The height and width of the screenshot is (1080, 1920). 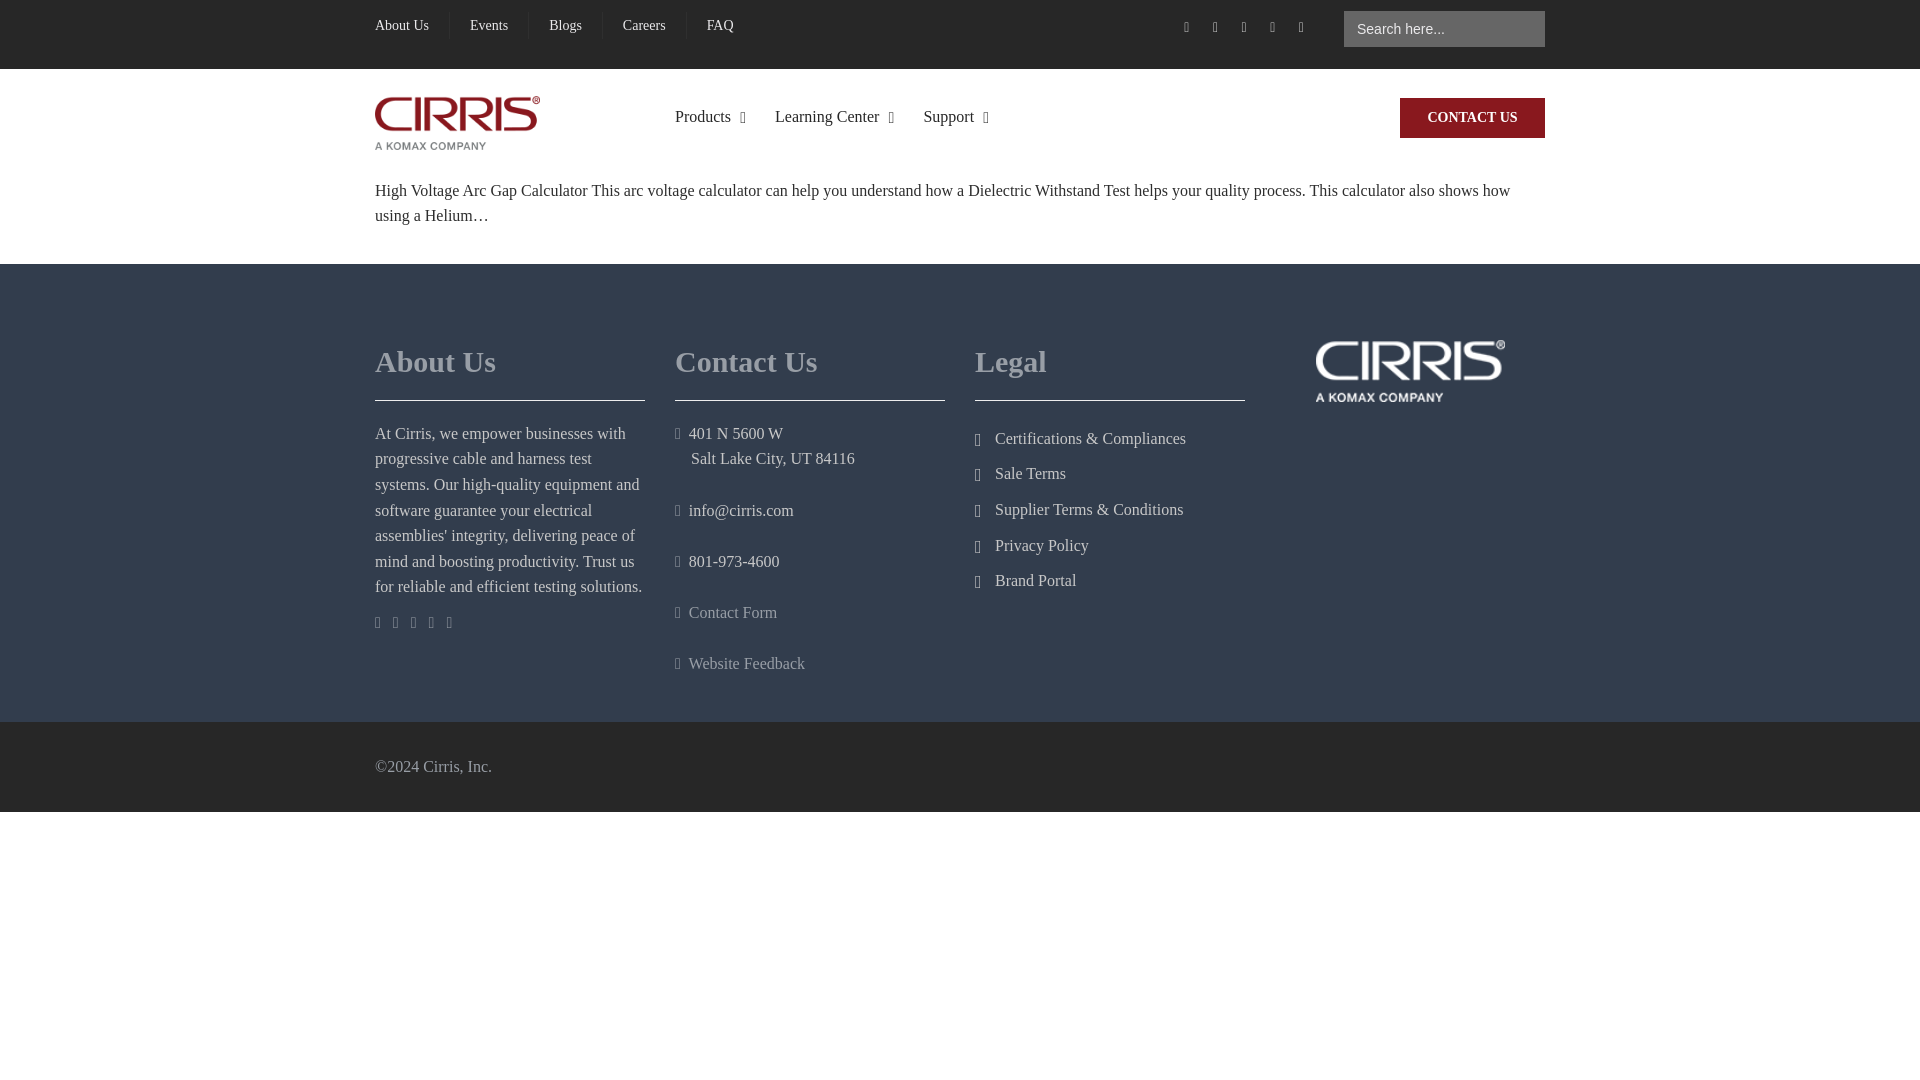 What do you see at coordinates (720, 26) in the screenshot?
I see `FAQ` at bounding box center [720, 26].